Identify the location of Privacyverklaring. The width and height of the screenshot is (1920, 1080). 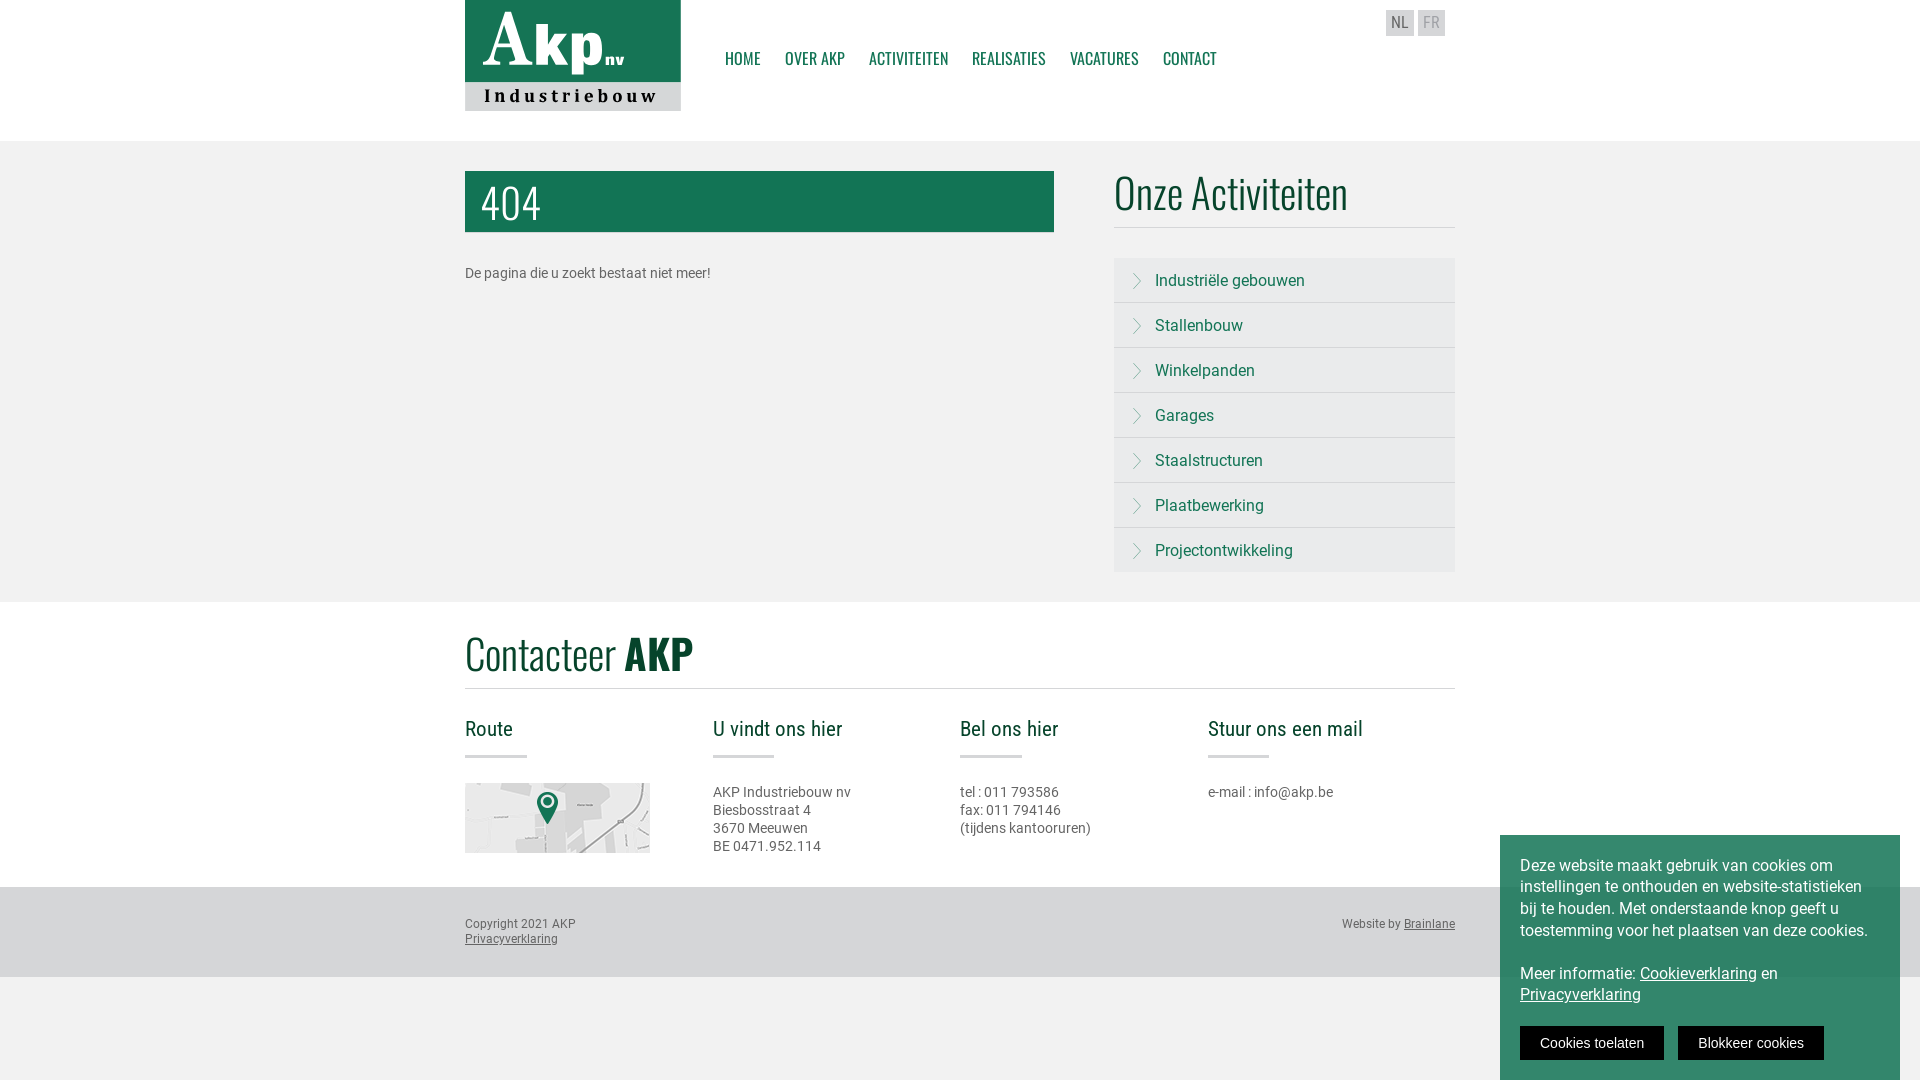
(1580, 994).